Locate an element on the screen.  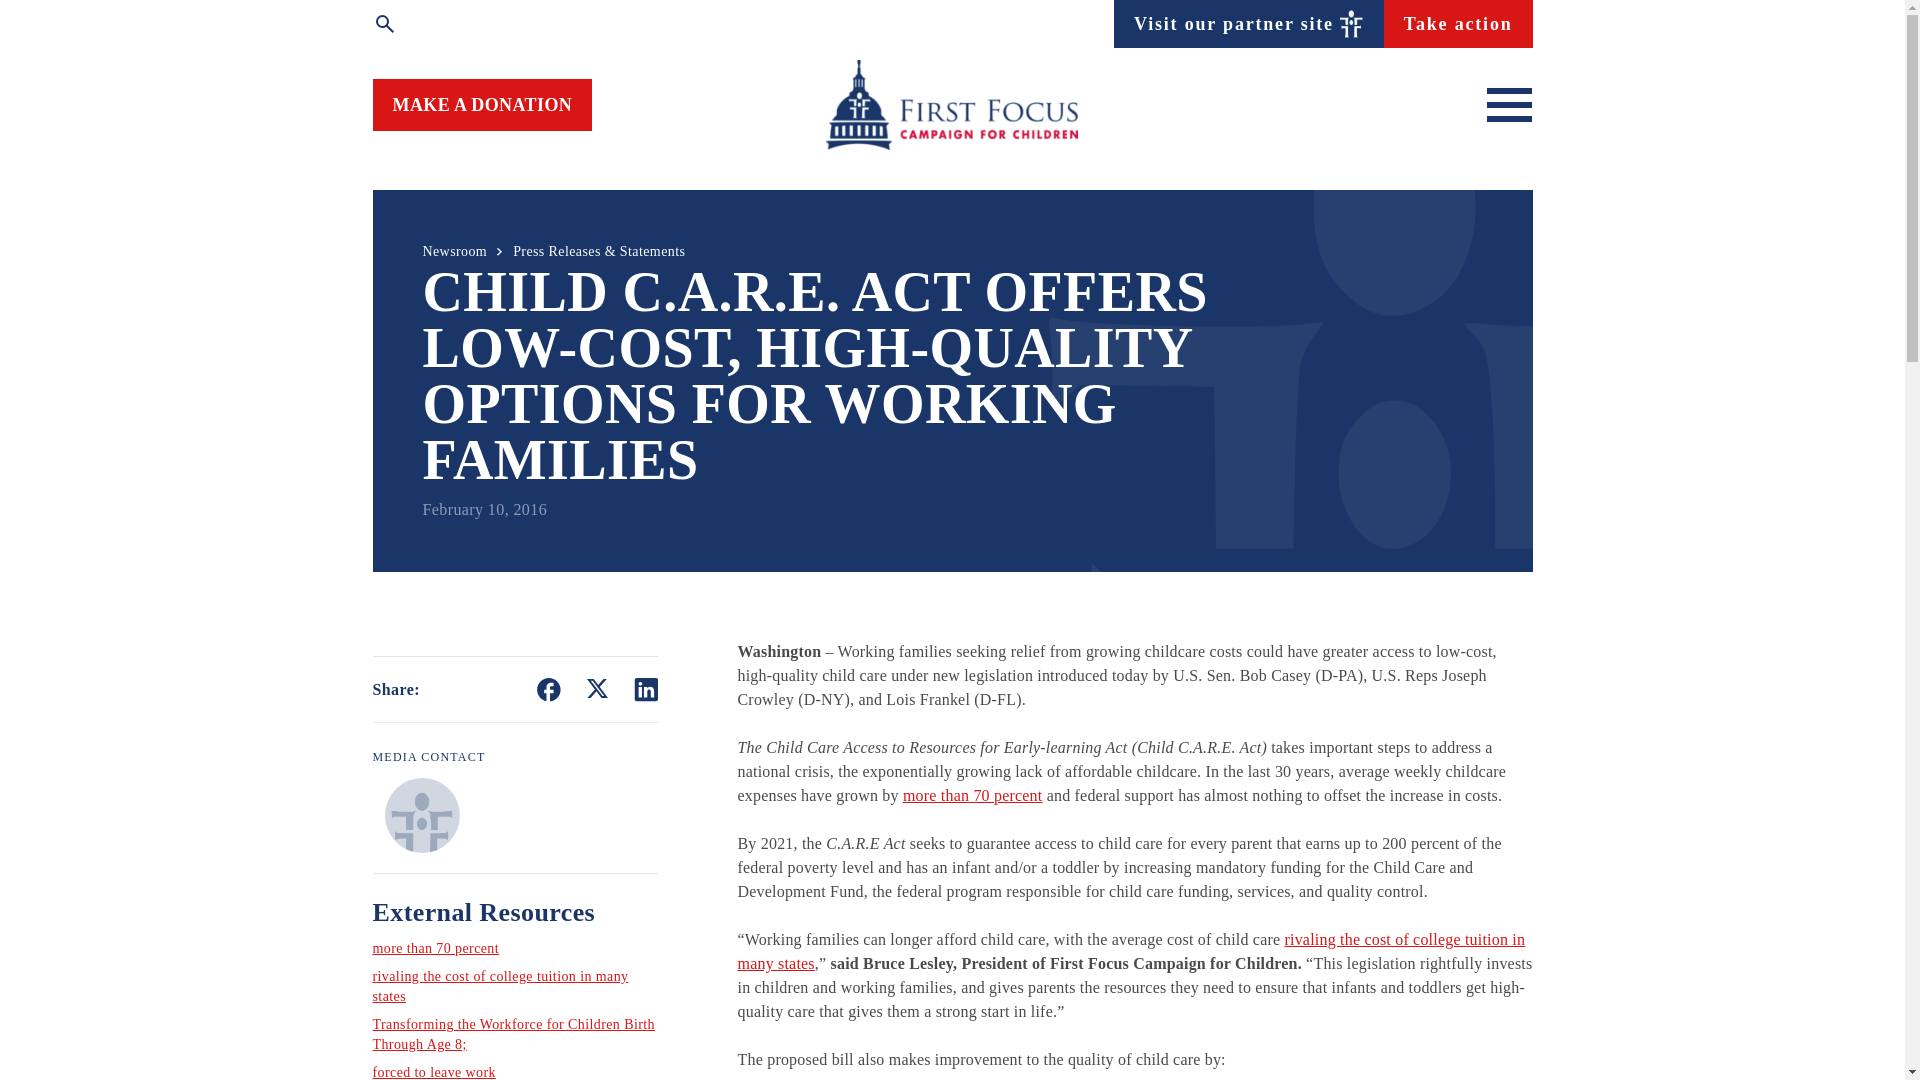
Take action is located at coordinates (1458, 23).